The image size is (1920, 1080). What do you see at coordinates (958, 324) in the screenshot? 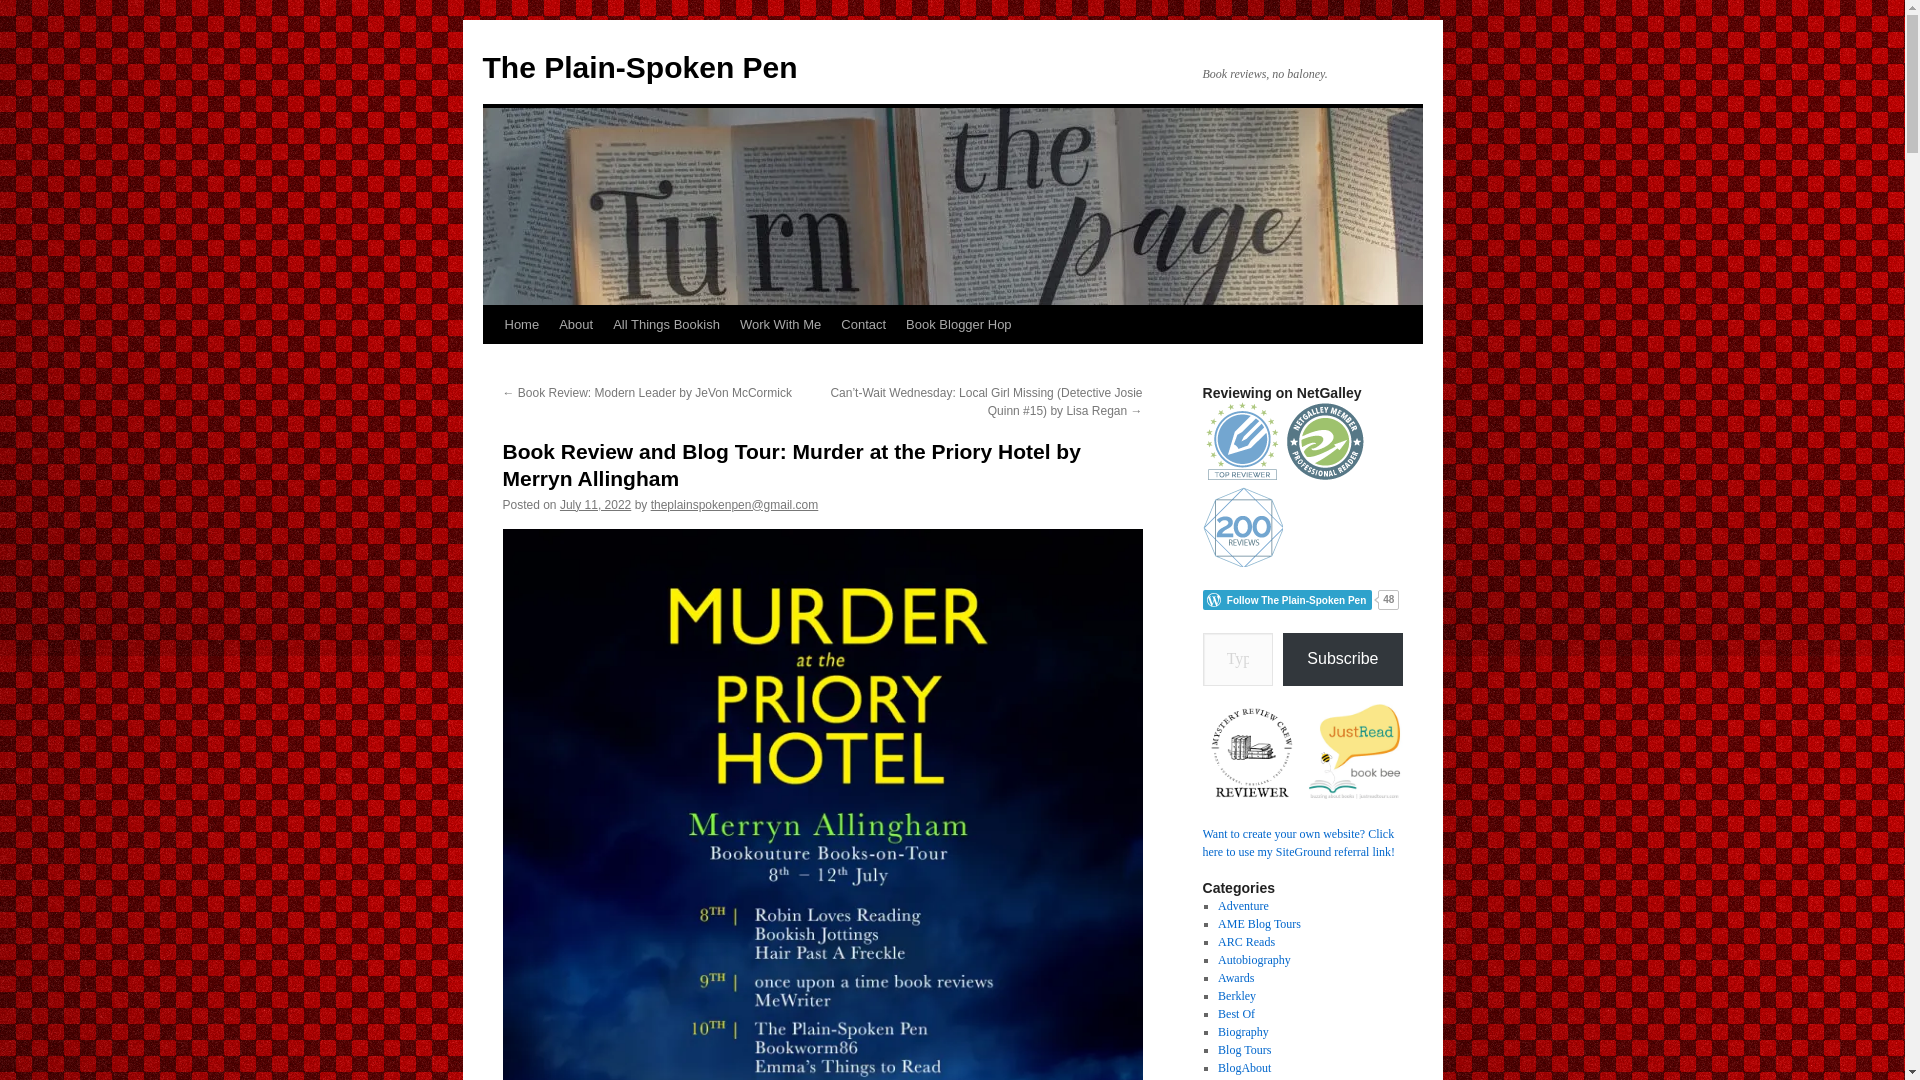
I see `Book Blogger Hop` at bounding box center [958, 324].